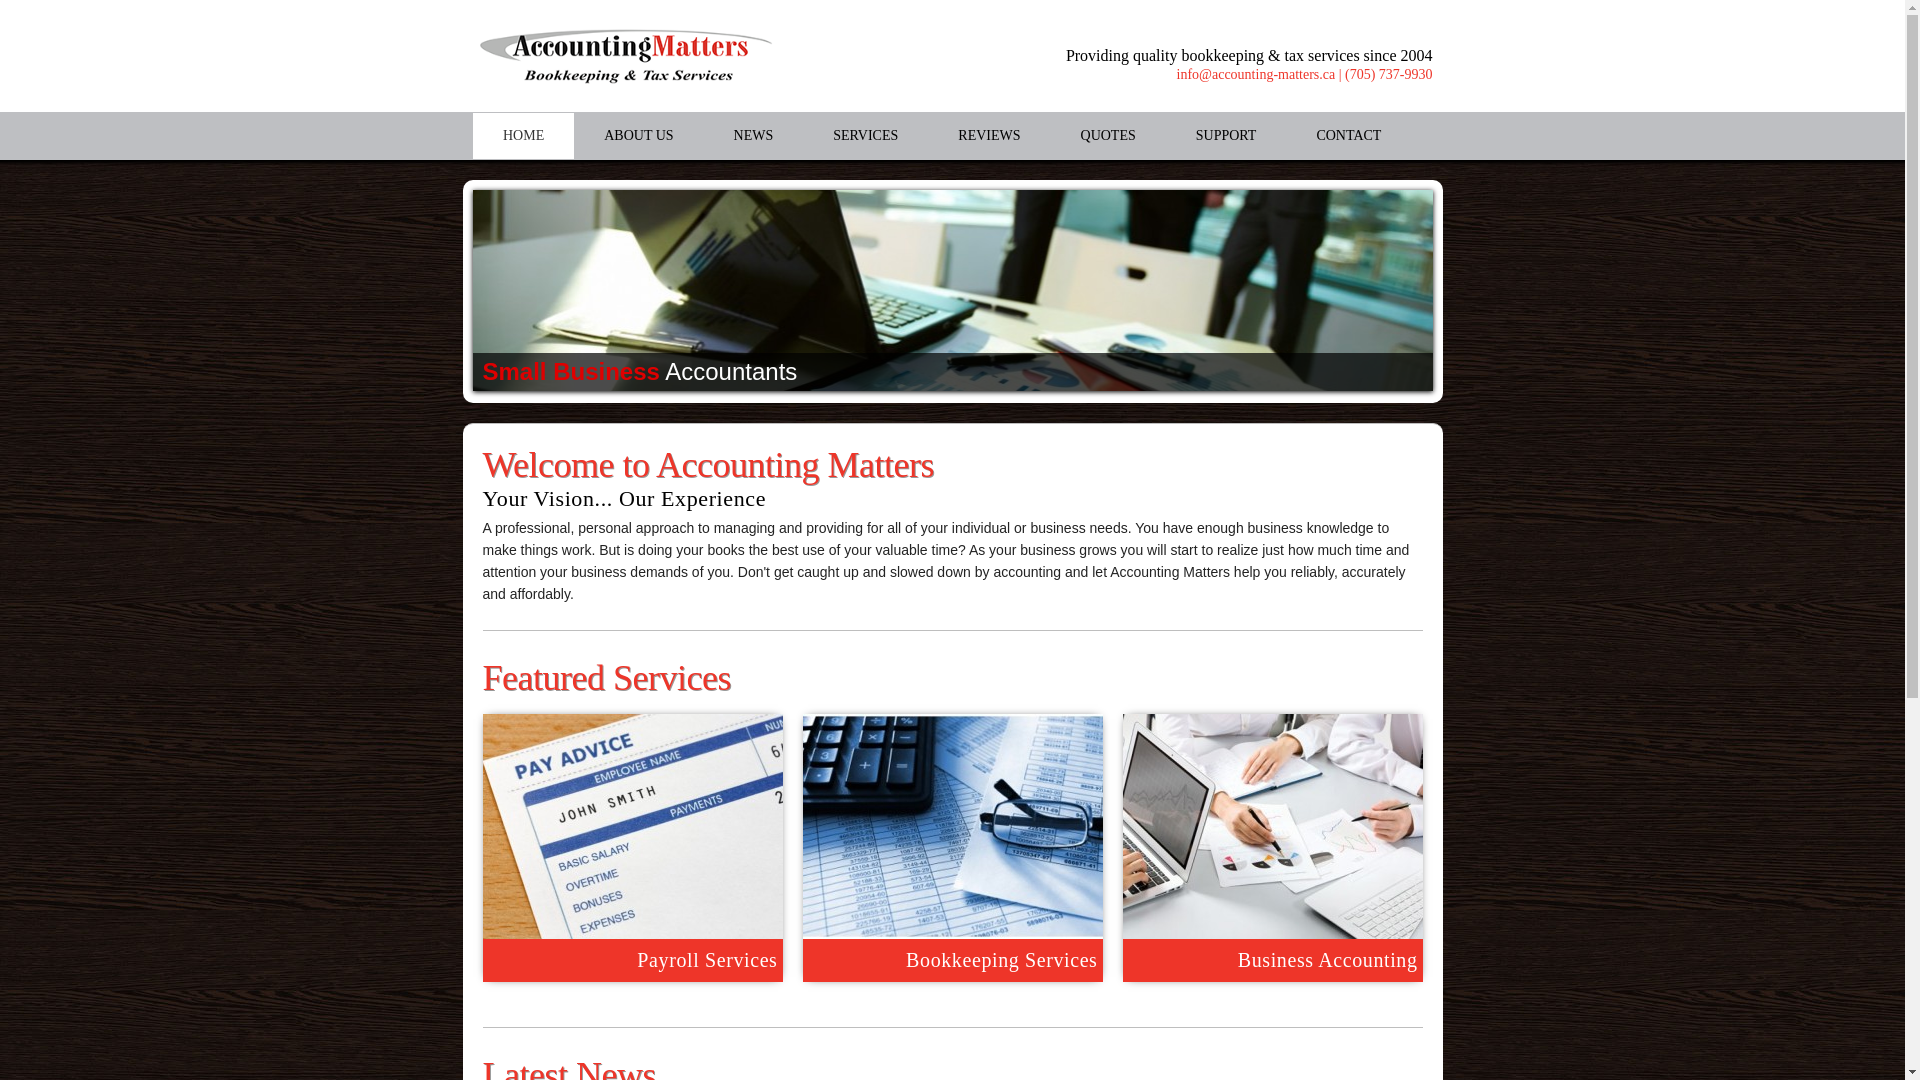 This screenshot has width=1920, height=1080. What do you see at coordinates (524, 136) in the screenshot?
I see `HOME` at bounding box center [524, 136].